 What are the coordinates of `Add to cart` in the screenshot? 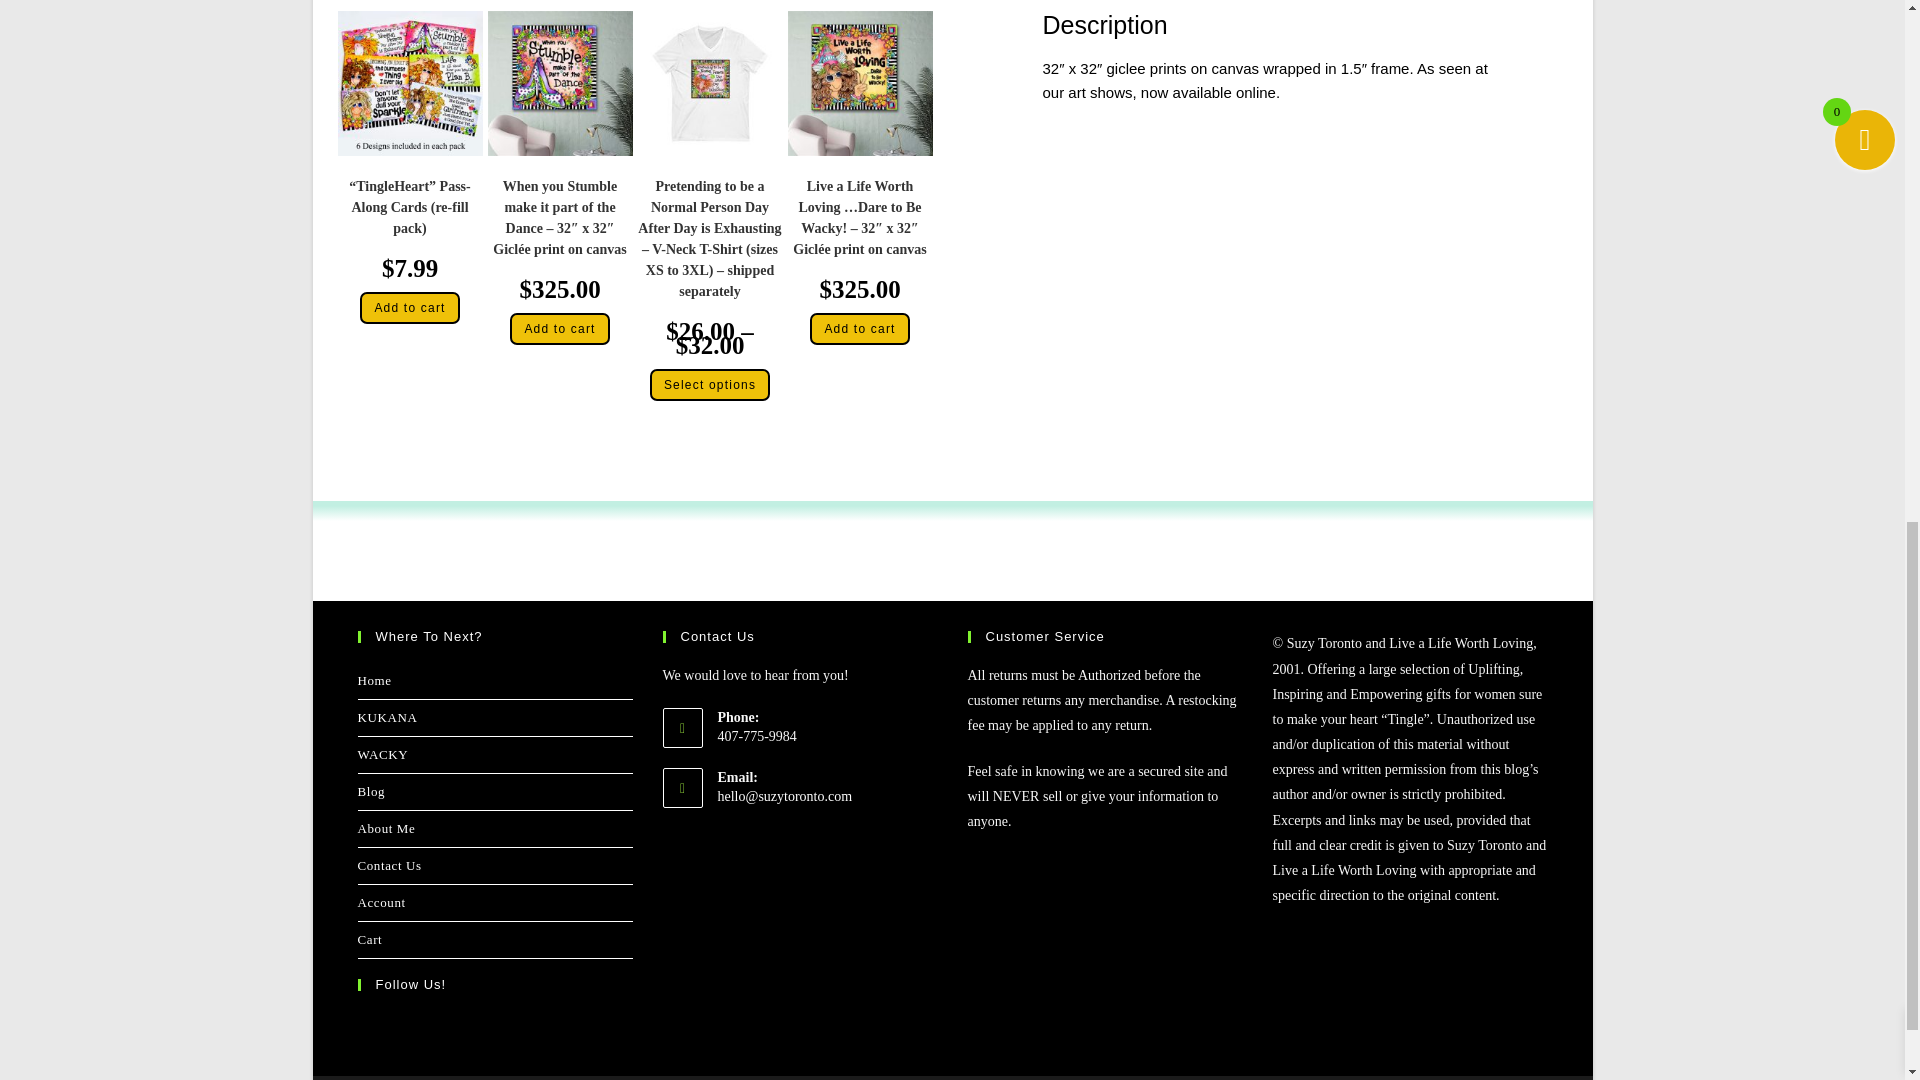 It's located at (409, 308).